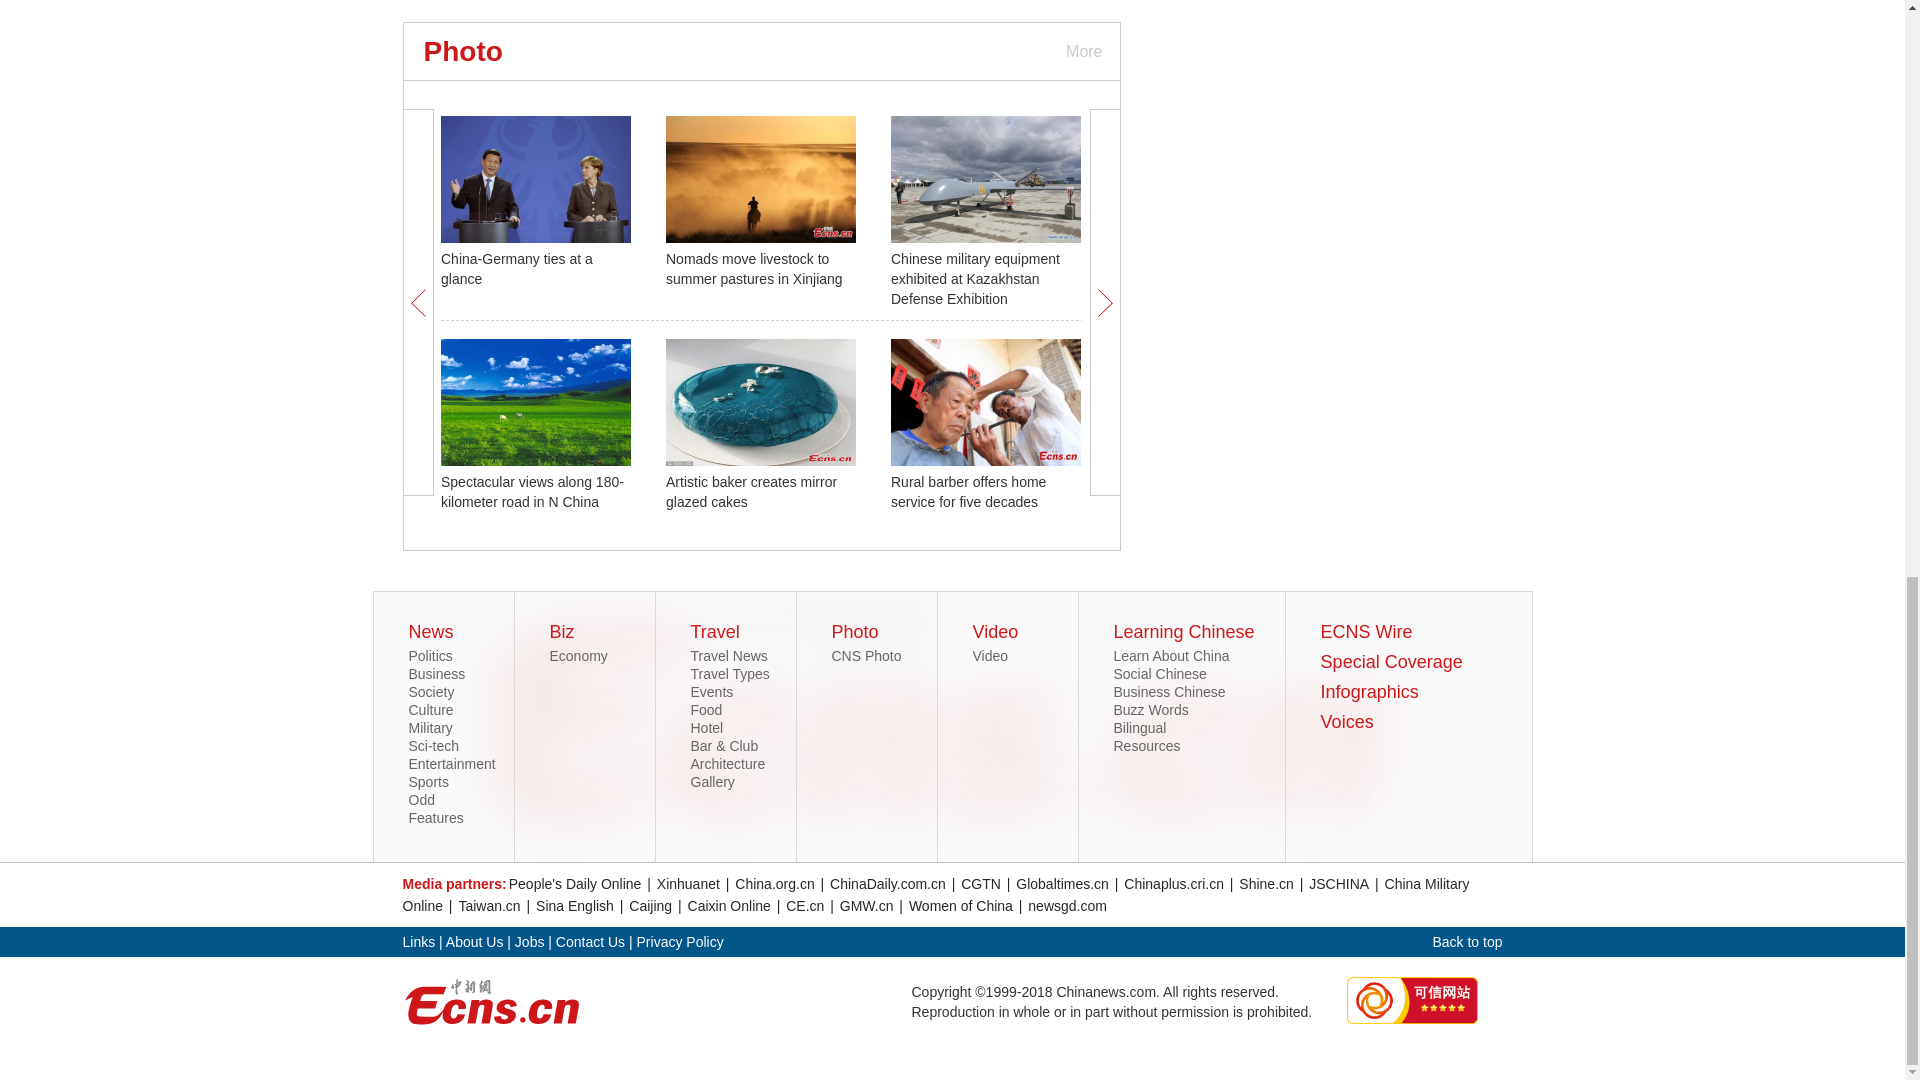 The width and height of the screenshot is (1920, 1080). I want to click on China-Germany ties at a glance, so click(517, 268).